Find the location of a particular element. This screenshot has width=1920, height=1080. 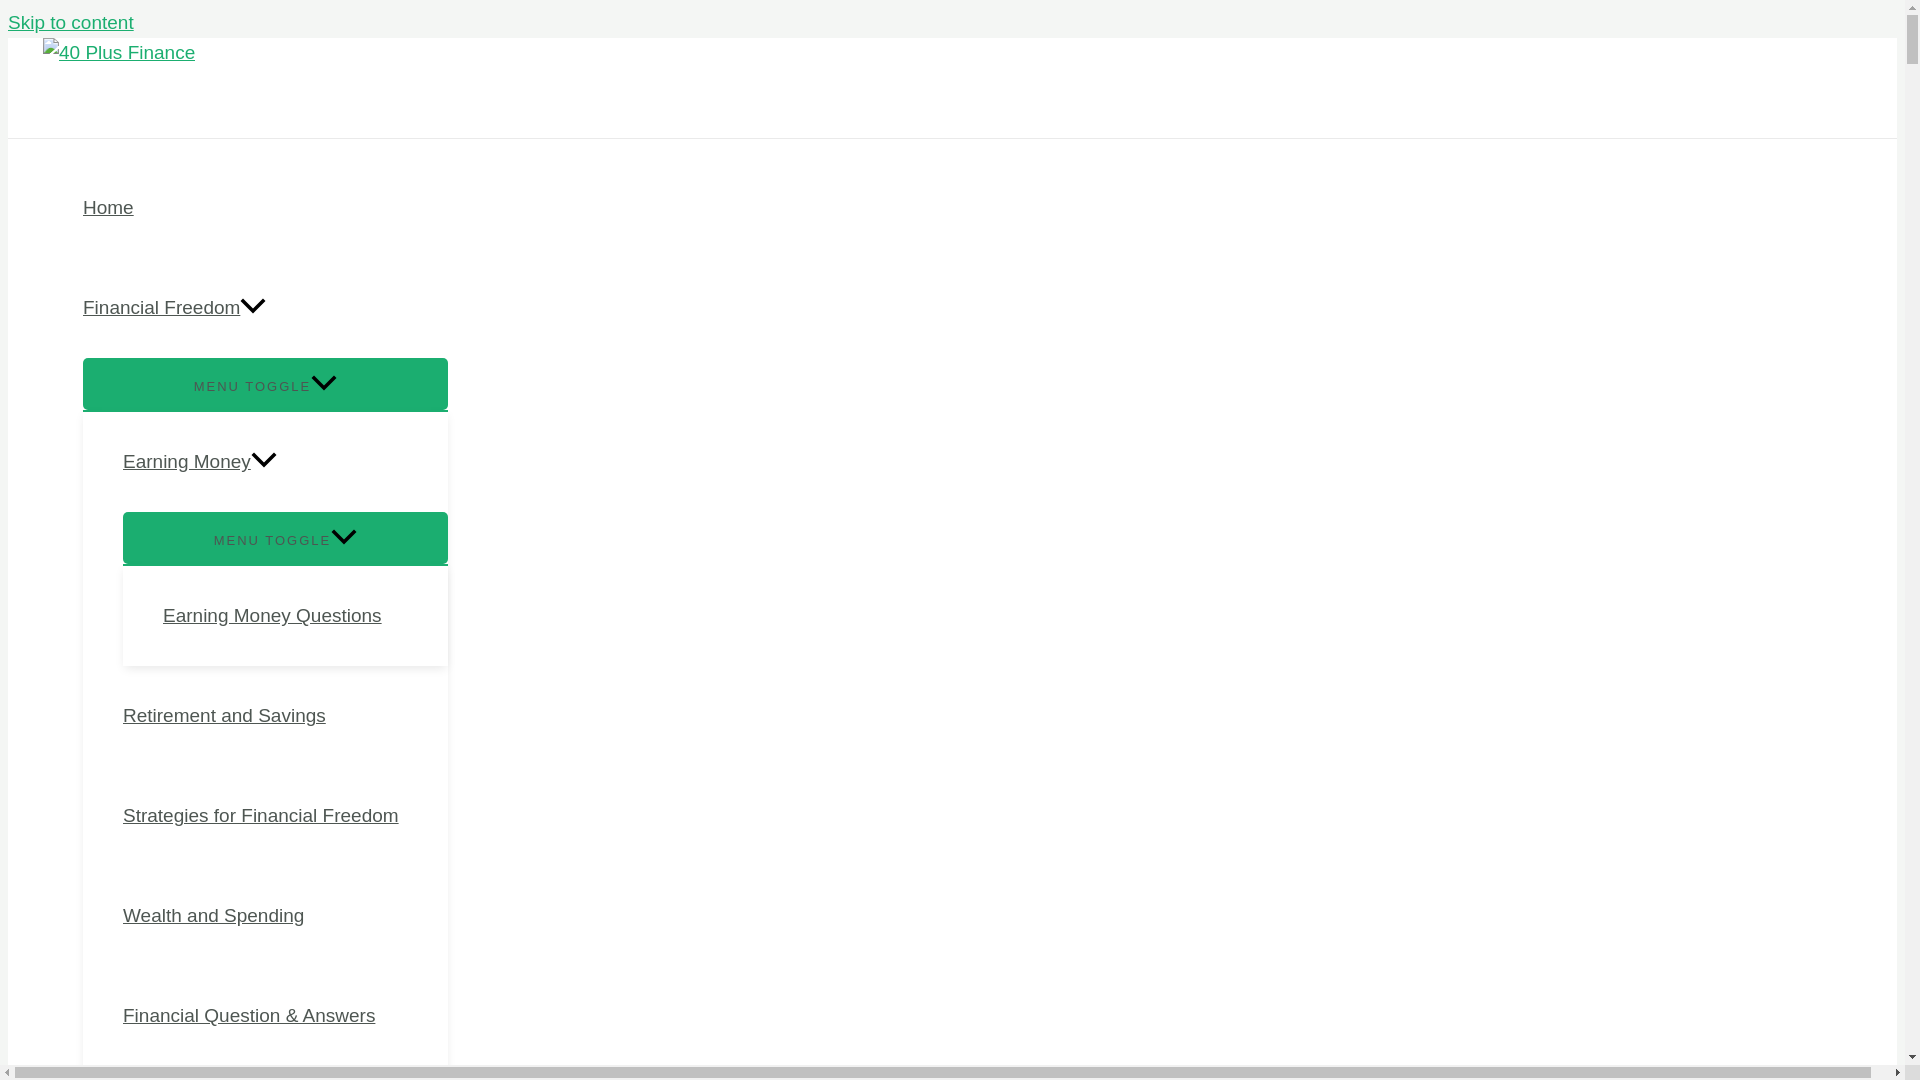

MENU TOGGLE is located at coordinates (284, 537).